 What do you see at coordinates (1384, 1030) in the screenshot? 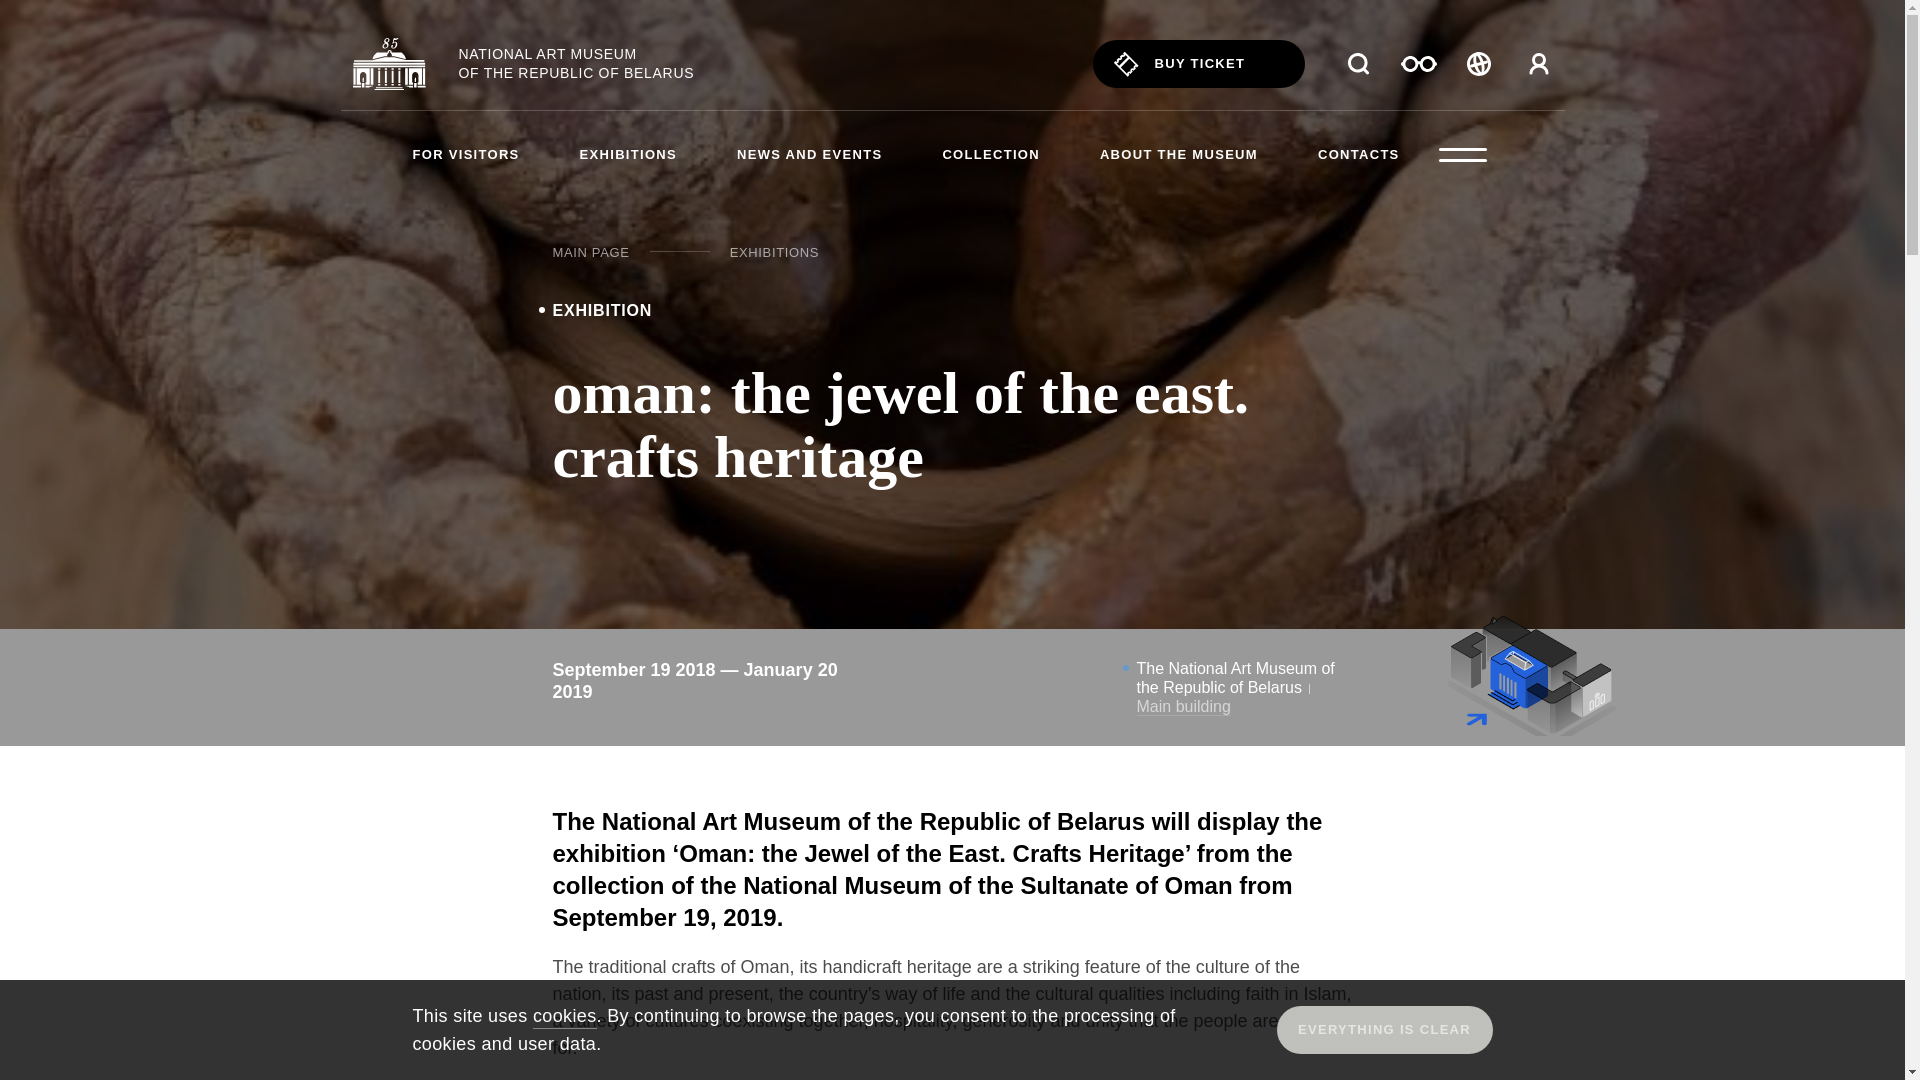
I see `EVERYTHING IS CLEAR` at bounding box center [1384, 1030].